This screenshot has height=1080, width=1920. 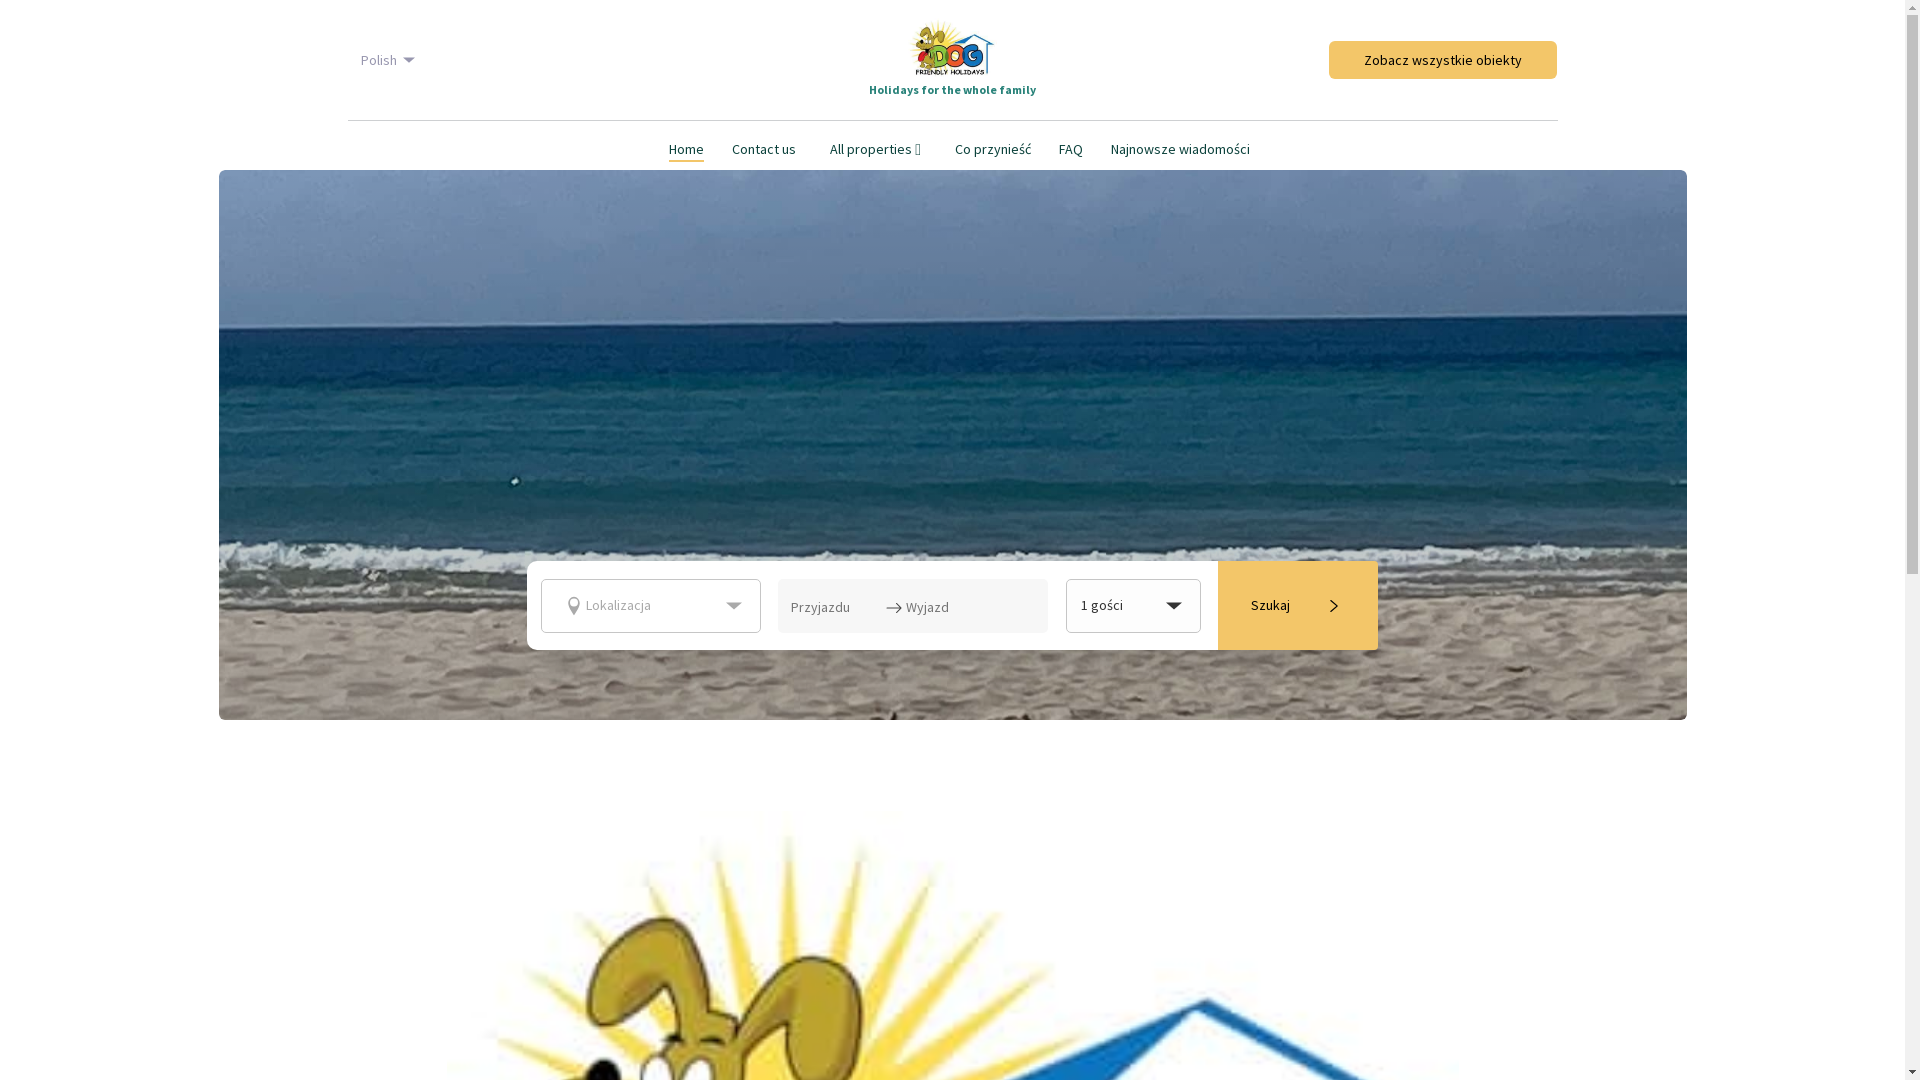 What do you see at coordinates (651, 605) in the screenshot?
I see `Lokalizacja` at bounding box center [651, 605].